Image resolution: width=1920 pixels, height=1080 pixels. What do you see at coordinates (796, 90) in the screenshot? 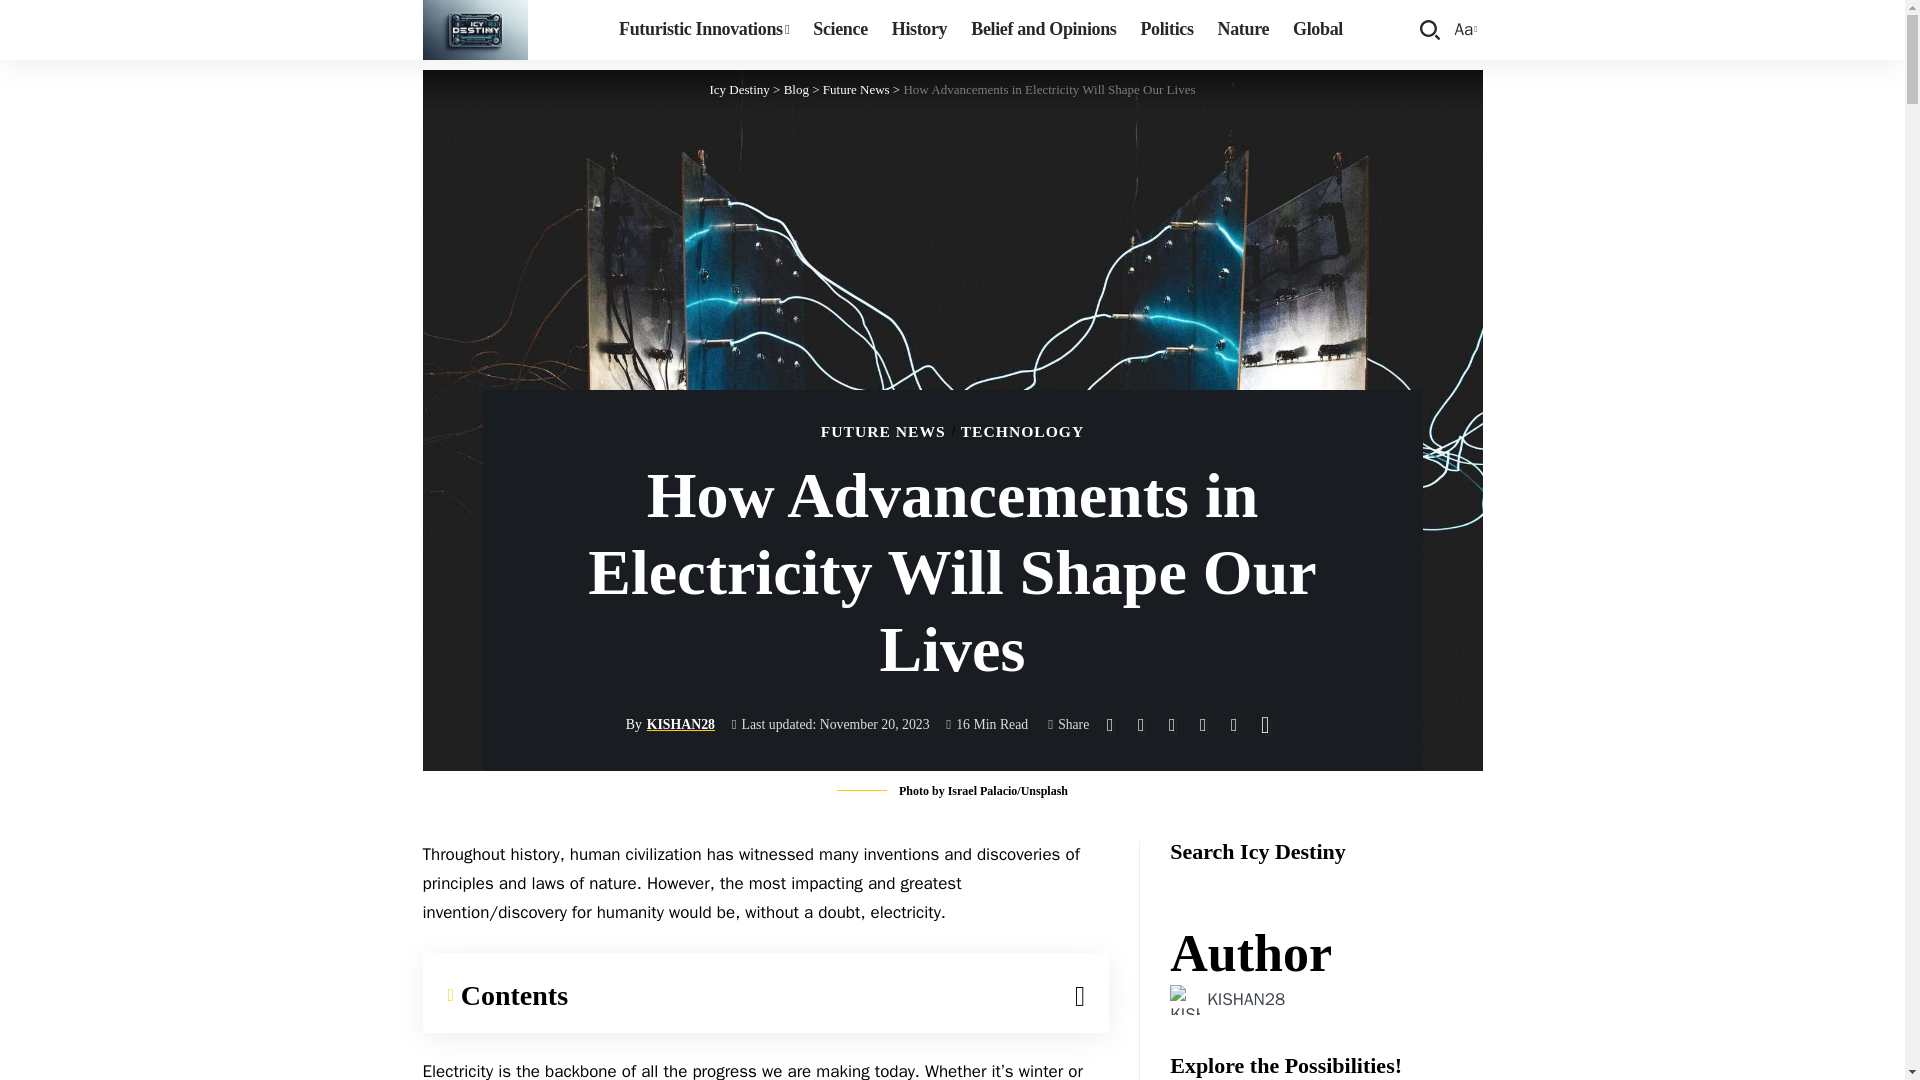
I see `Politics` at bounding box center [796, 90].